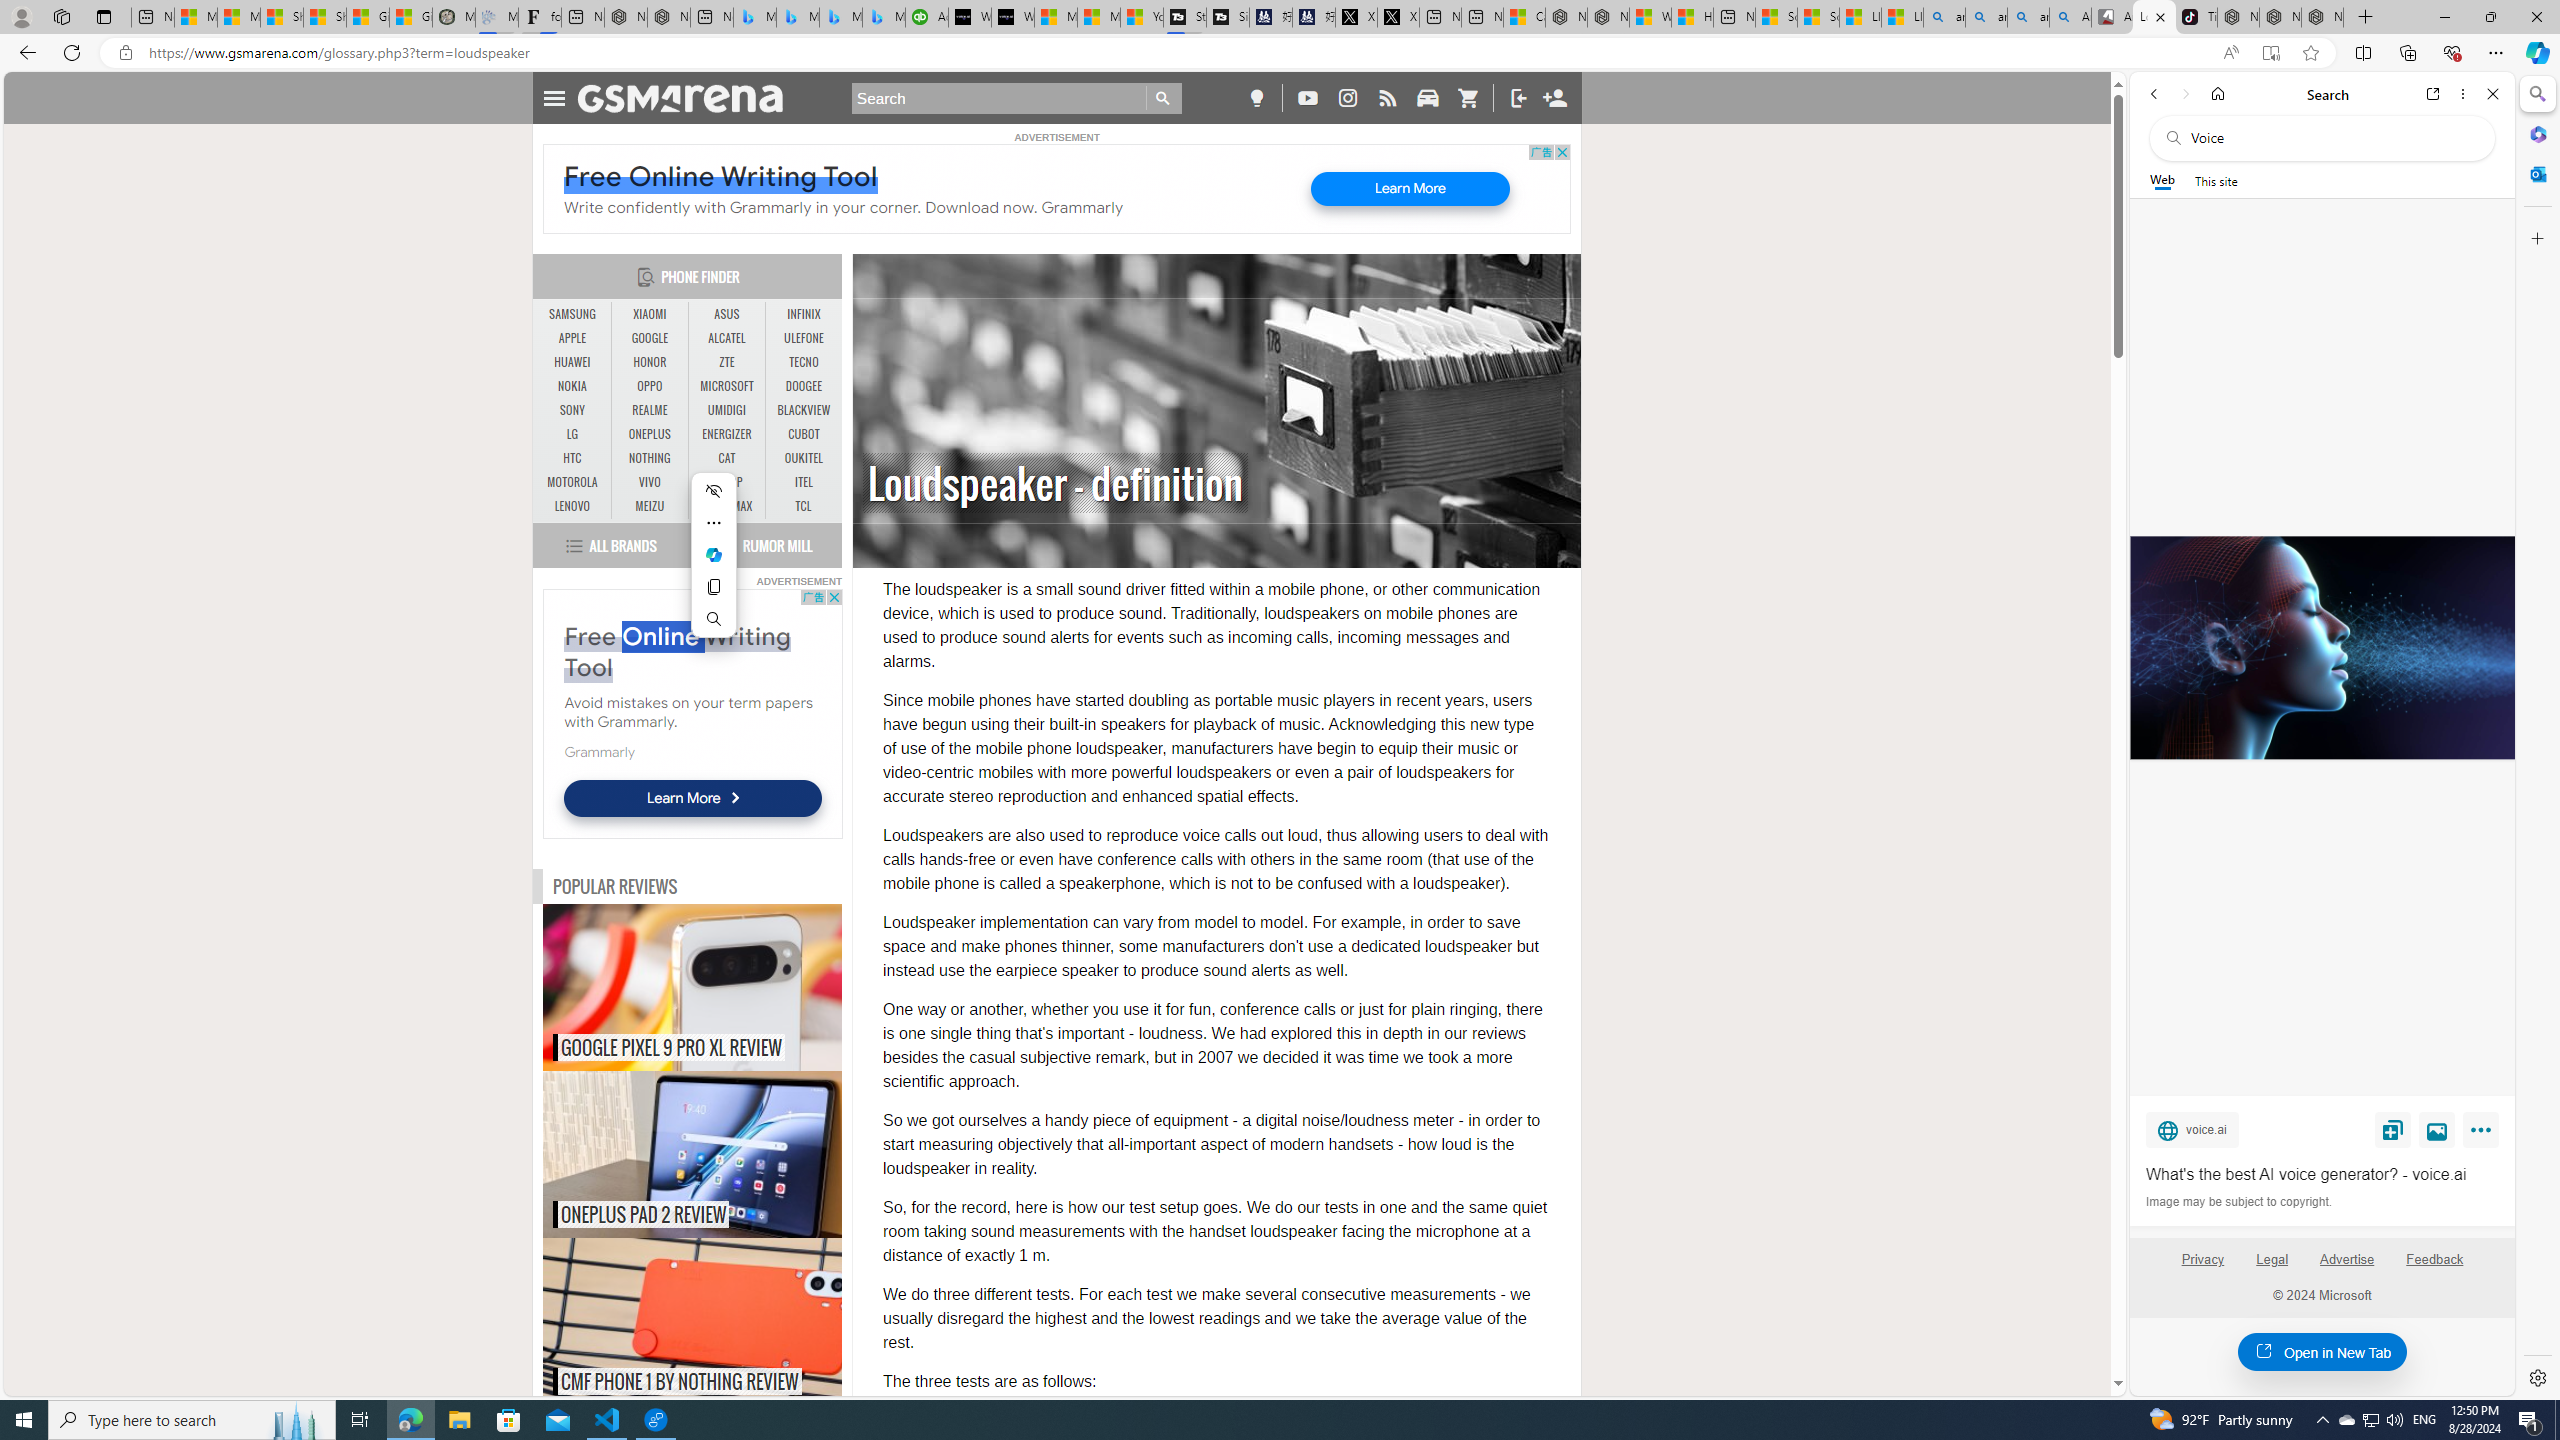  Describe the element at coordinates (2322, 17) in the screenshot. I see `Nordace - Siena Pro 15 Essential Set` at that location.